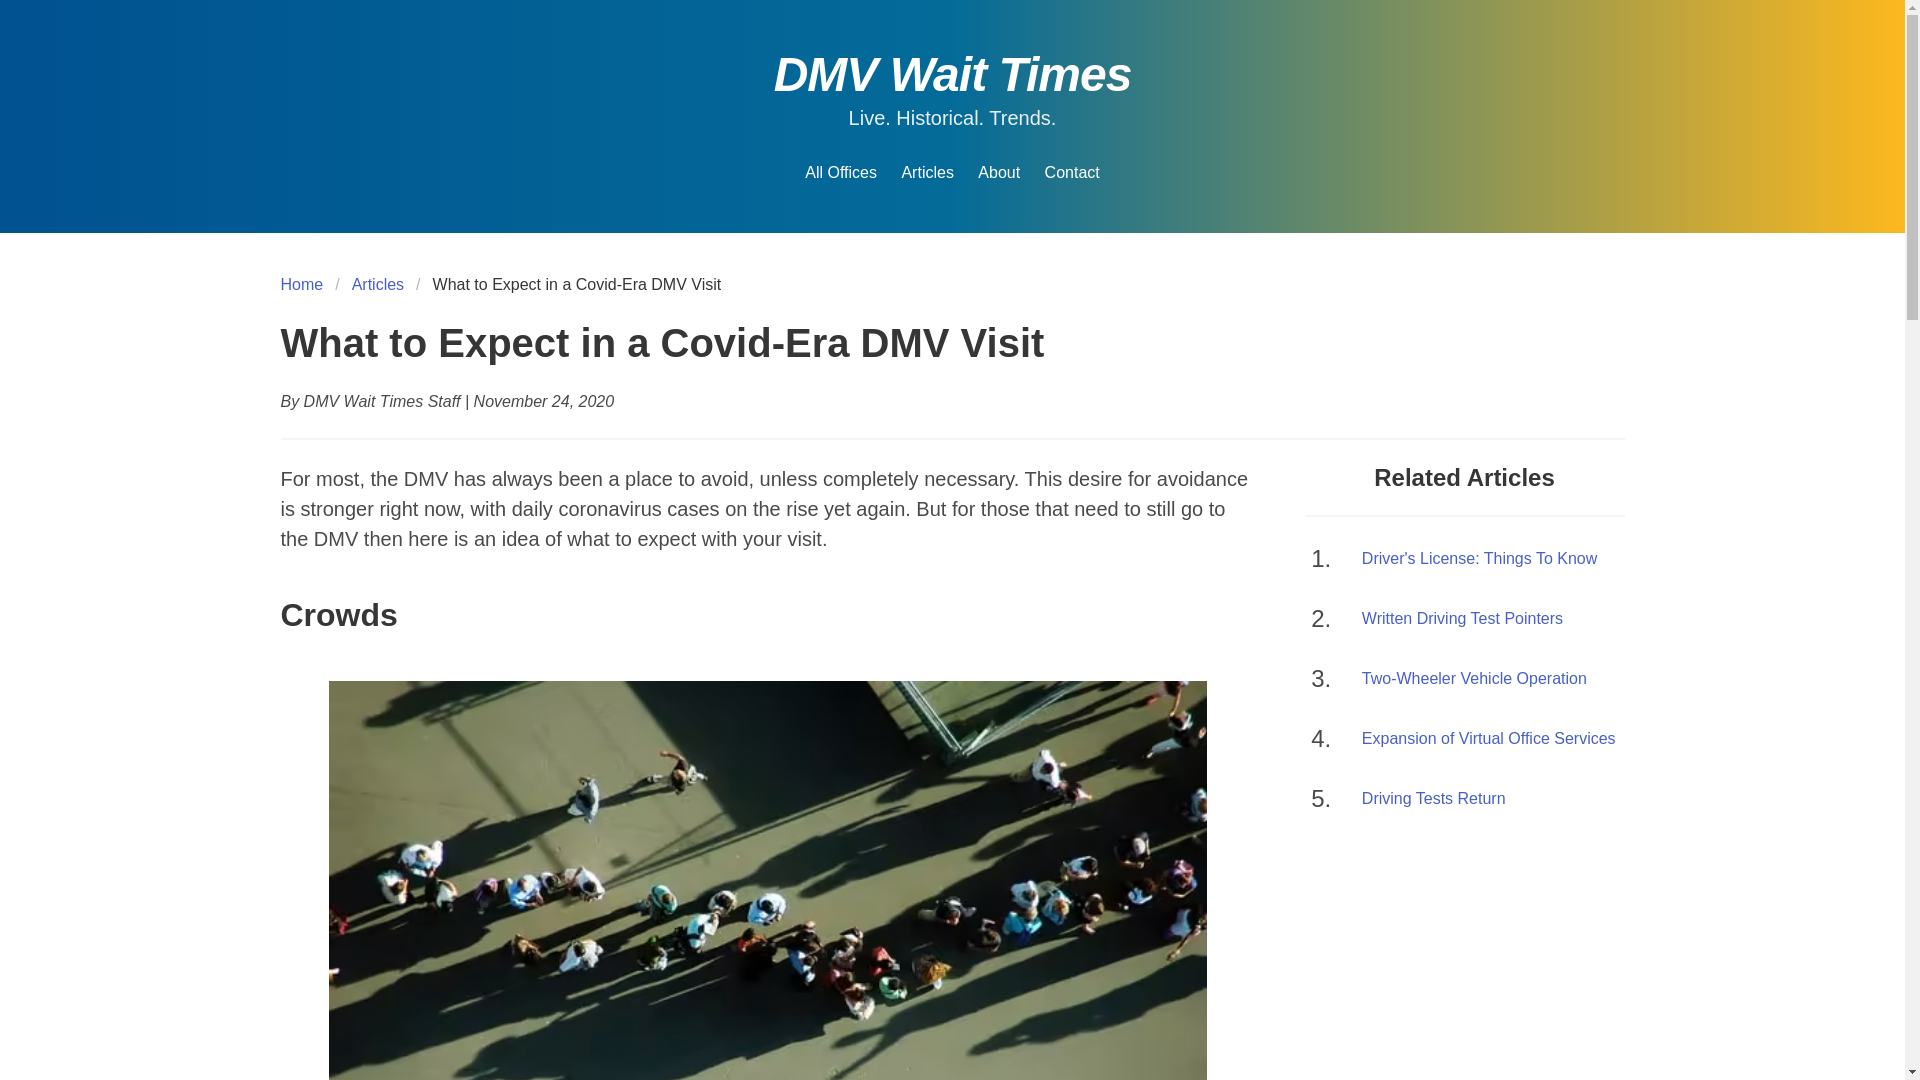  What do you see at coordinates (952, 74) in the screenshot?
I see `DMV Wait Times` at bounding box center [952, 74].